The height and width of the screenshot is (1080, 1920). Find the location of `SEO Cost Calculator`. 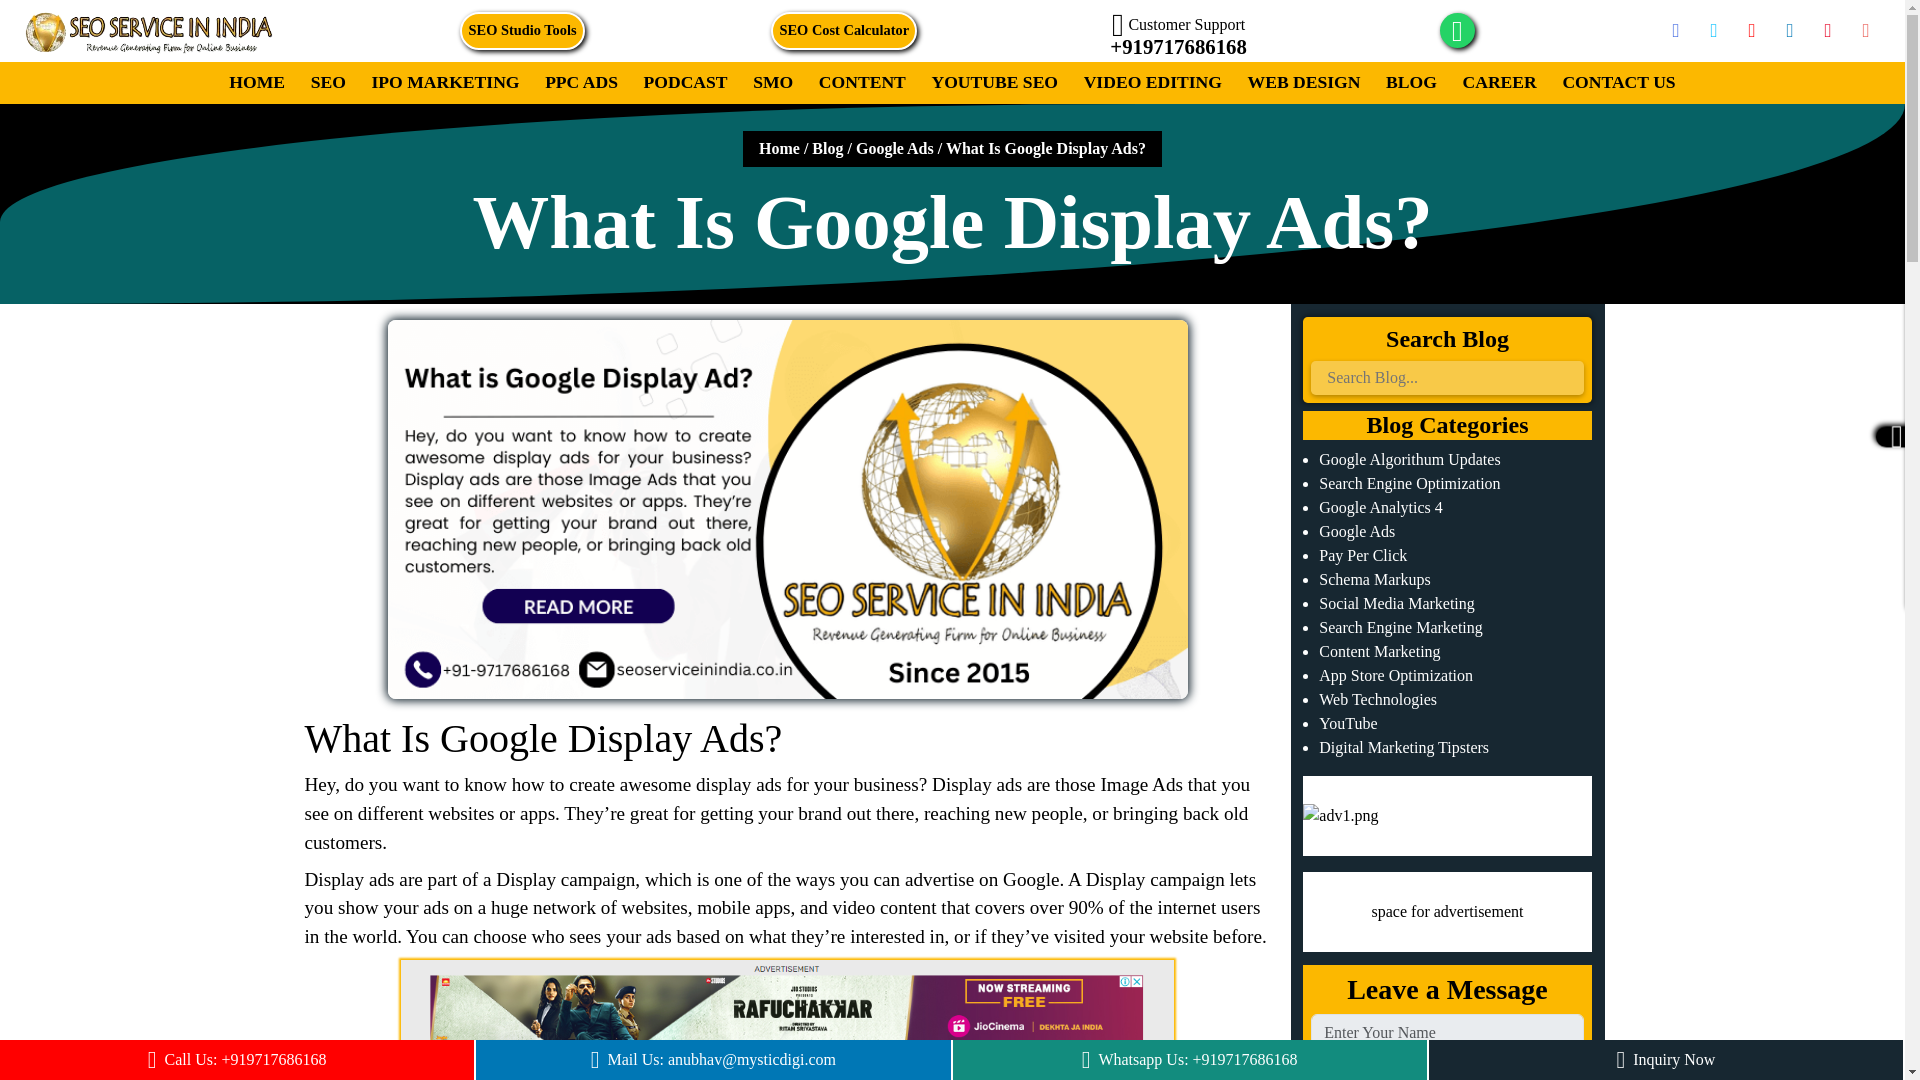

SEO Cost Calculator is located at coordinates (844, 30).